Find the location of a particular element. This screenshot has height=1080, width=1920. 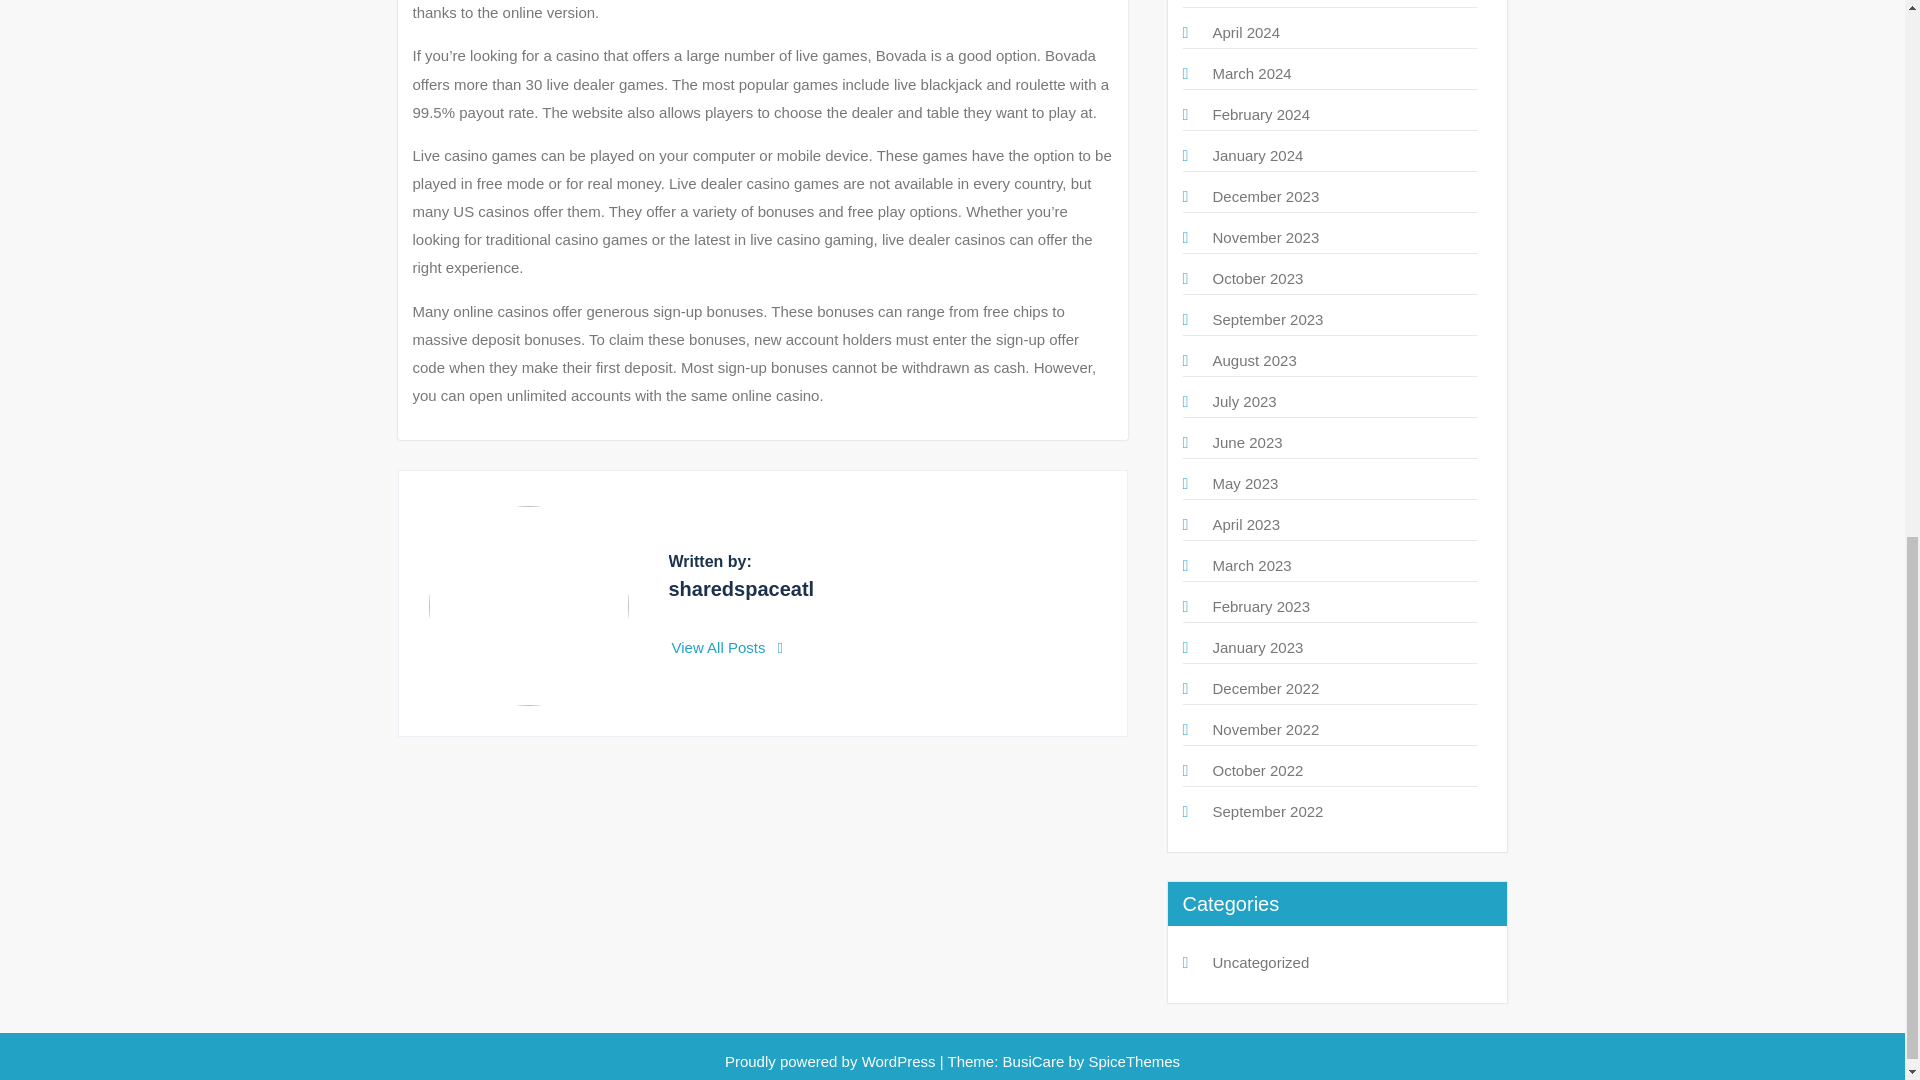

September 2023 is located at coordinates (1266, 320).